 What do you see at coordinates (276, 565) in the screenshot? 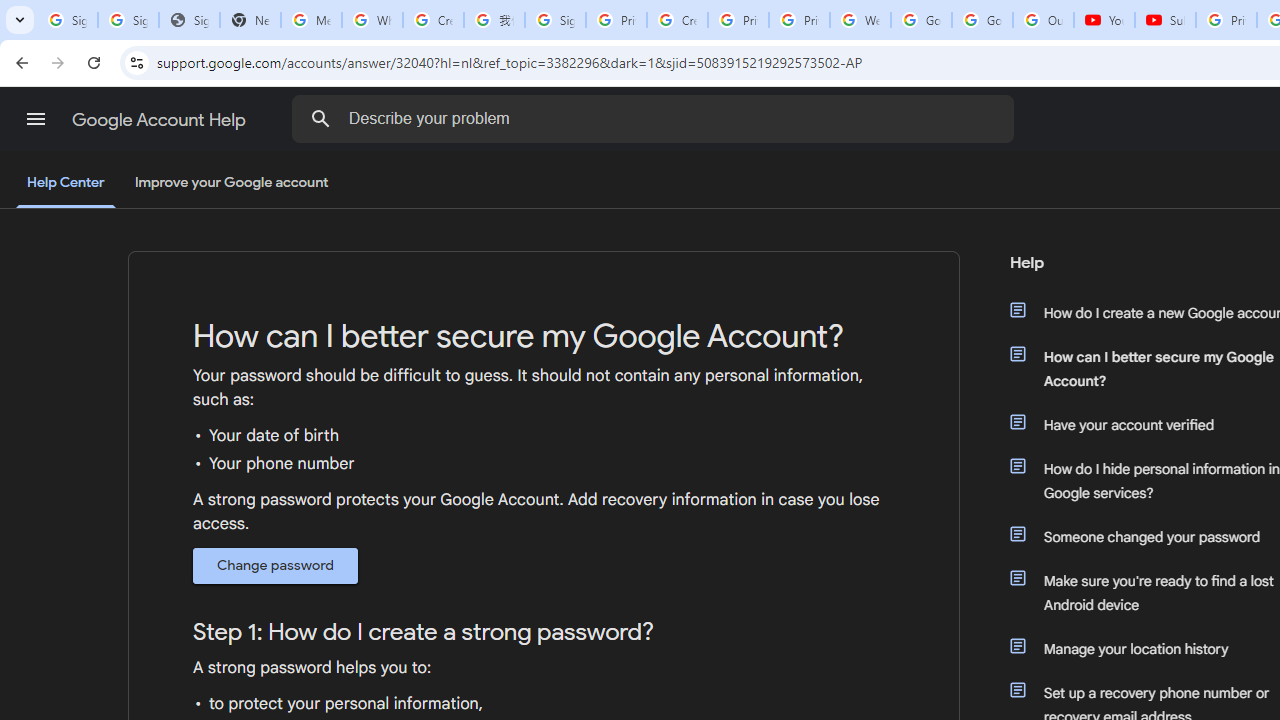
I see `Change password` at bounding box center [276, 565].